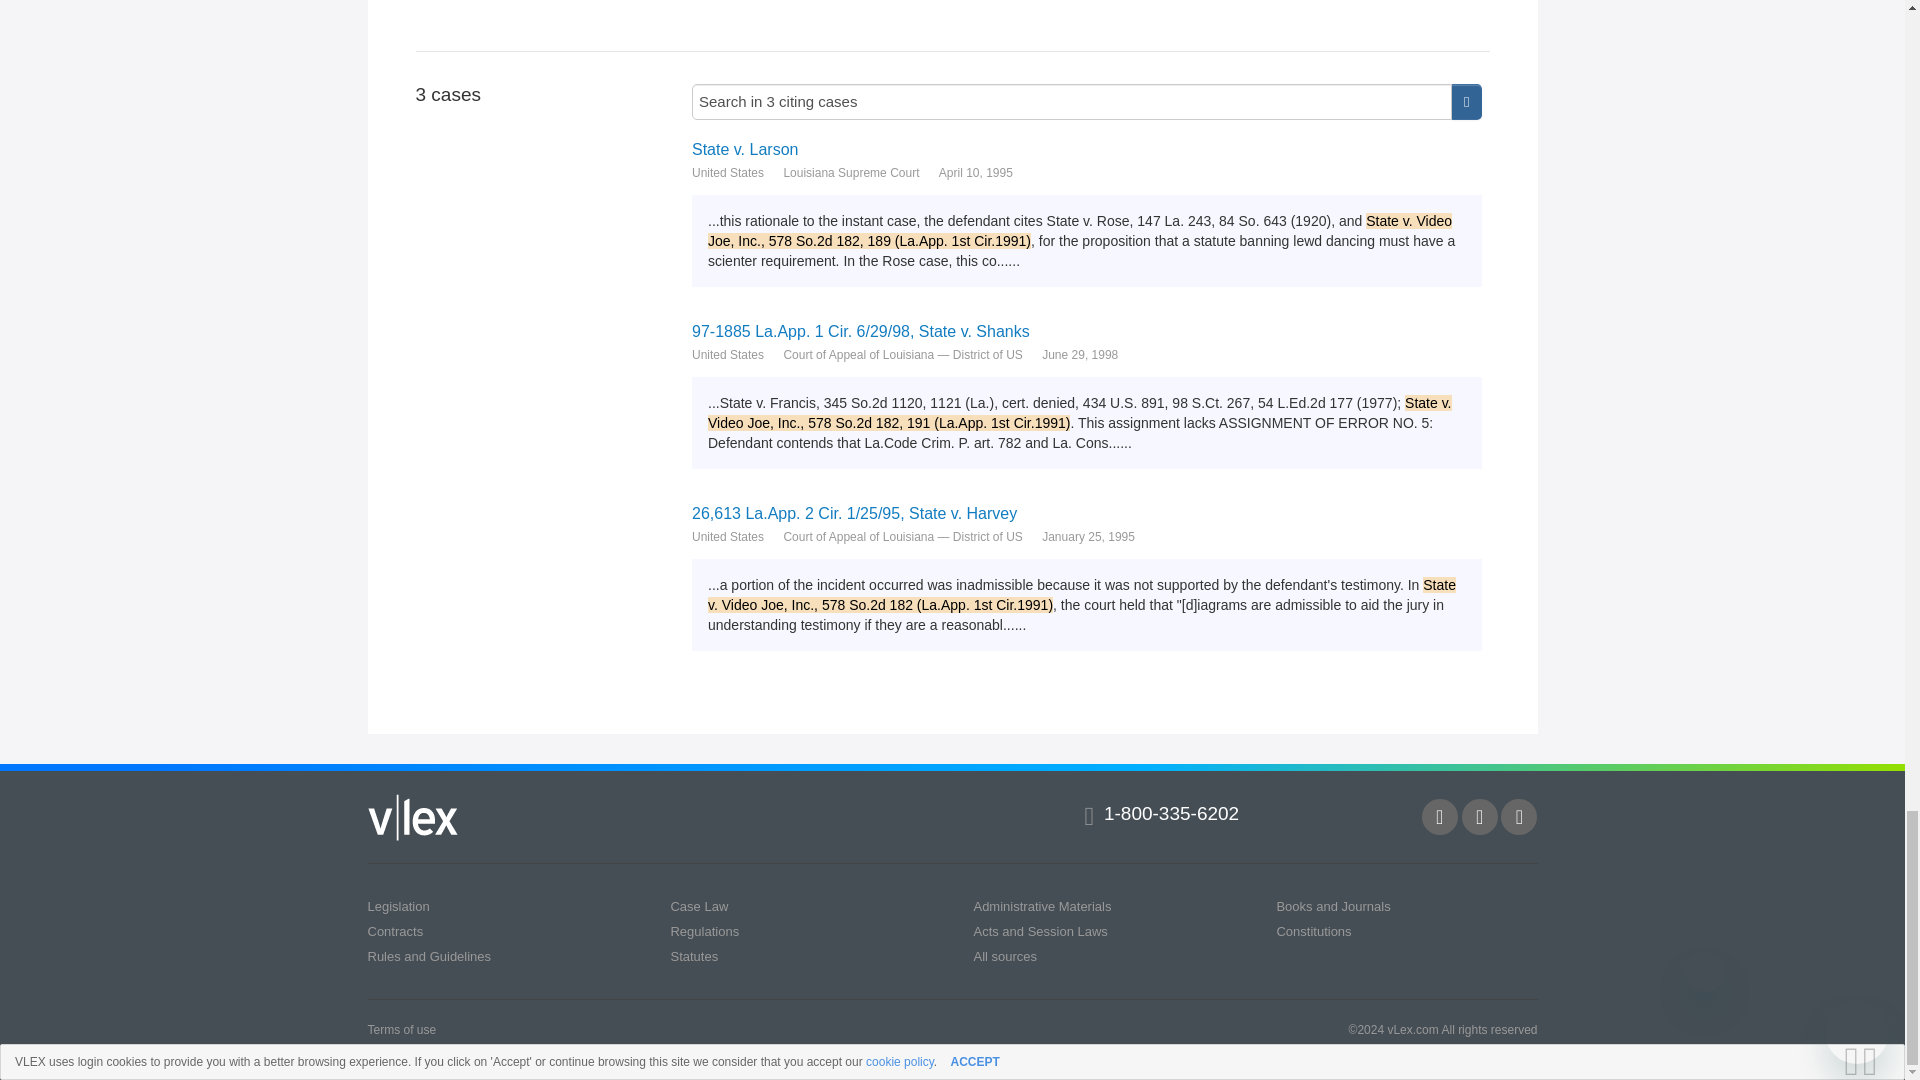 This screenshot has height=1080, width=1920. What do you see at coordinates (1088, 536) in the screenshot?
I see `January 25, 1995` at bounding box center [1088, 536].